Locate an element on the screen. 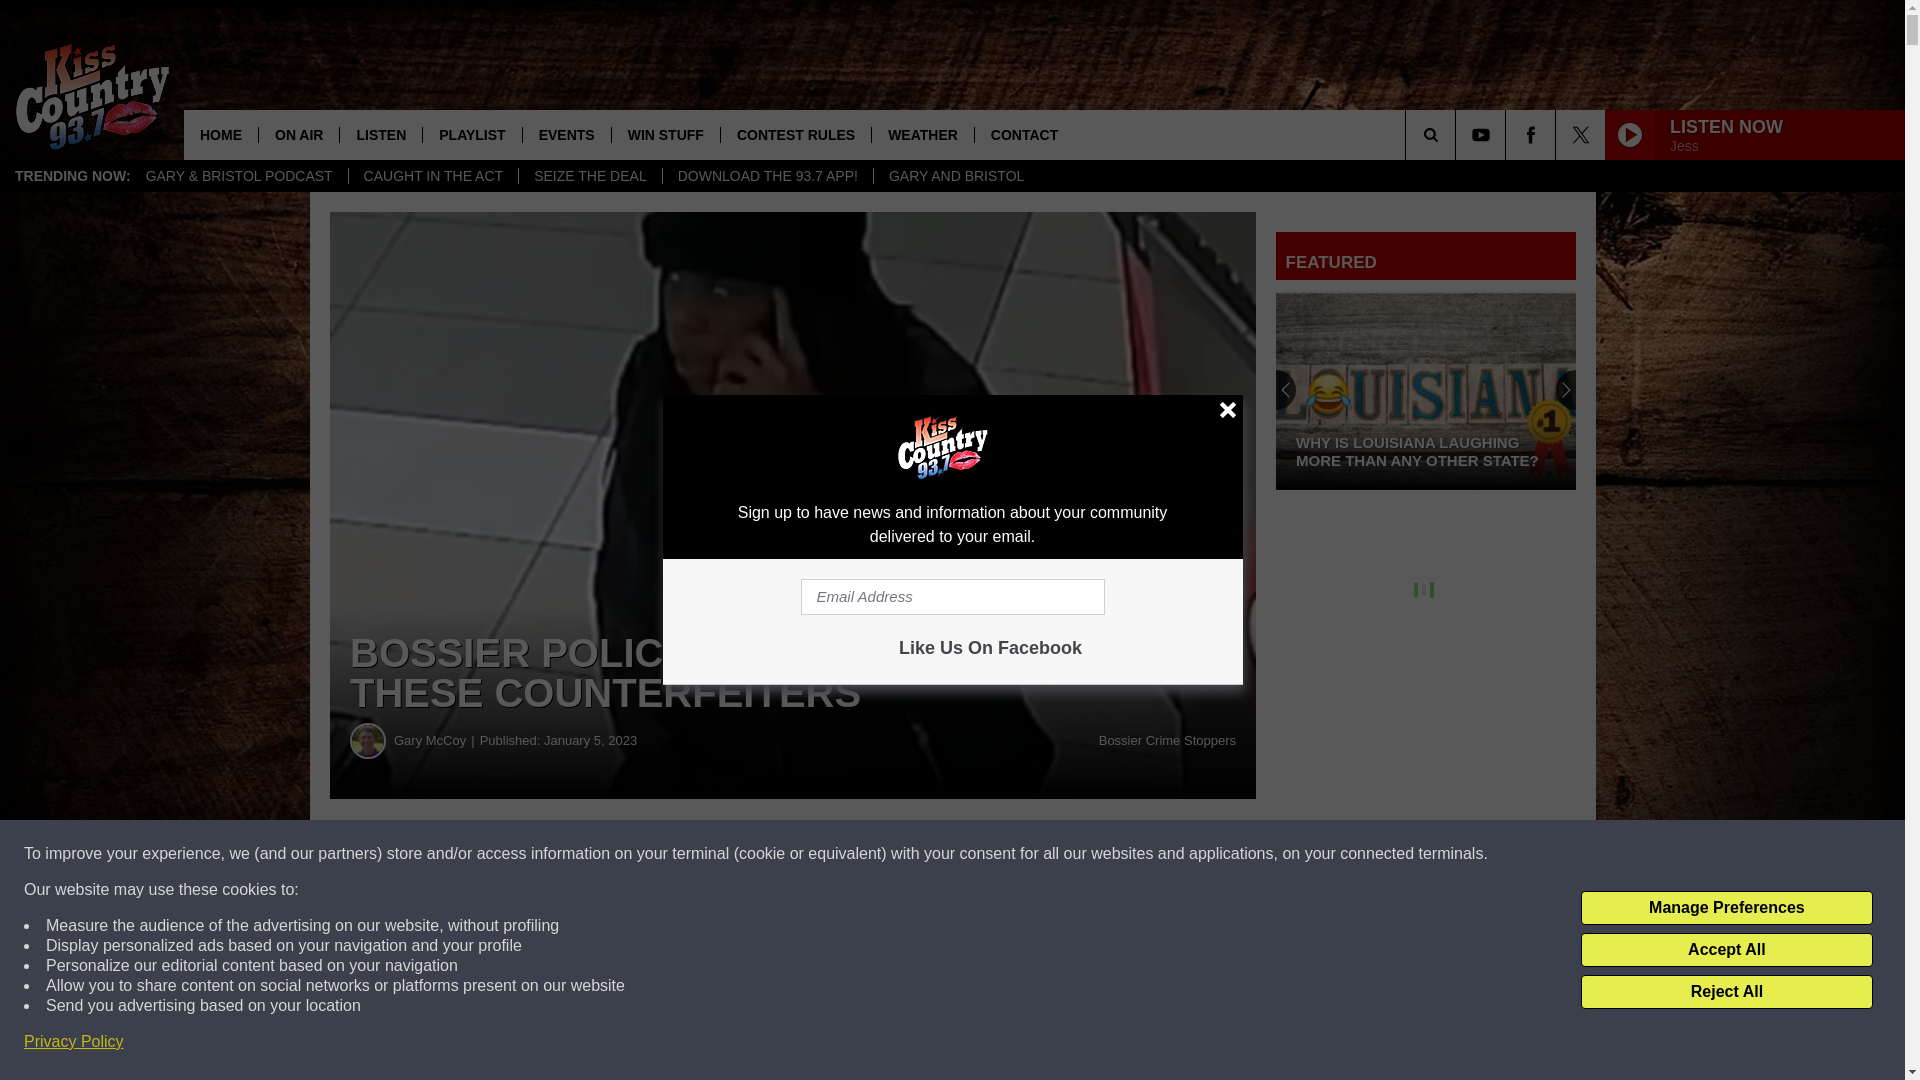  CONTEST RULES is located at coordinates (796, 134).